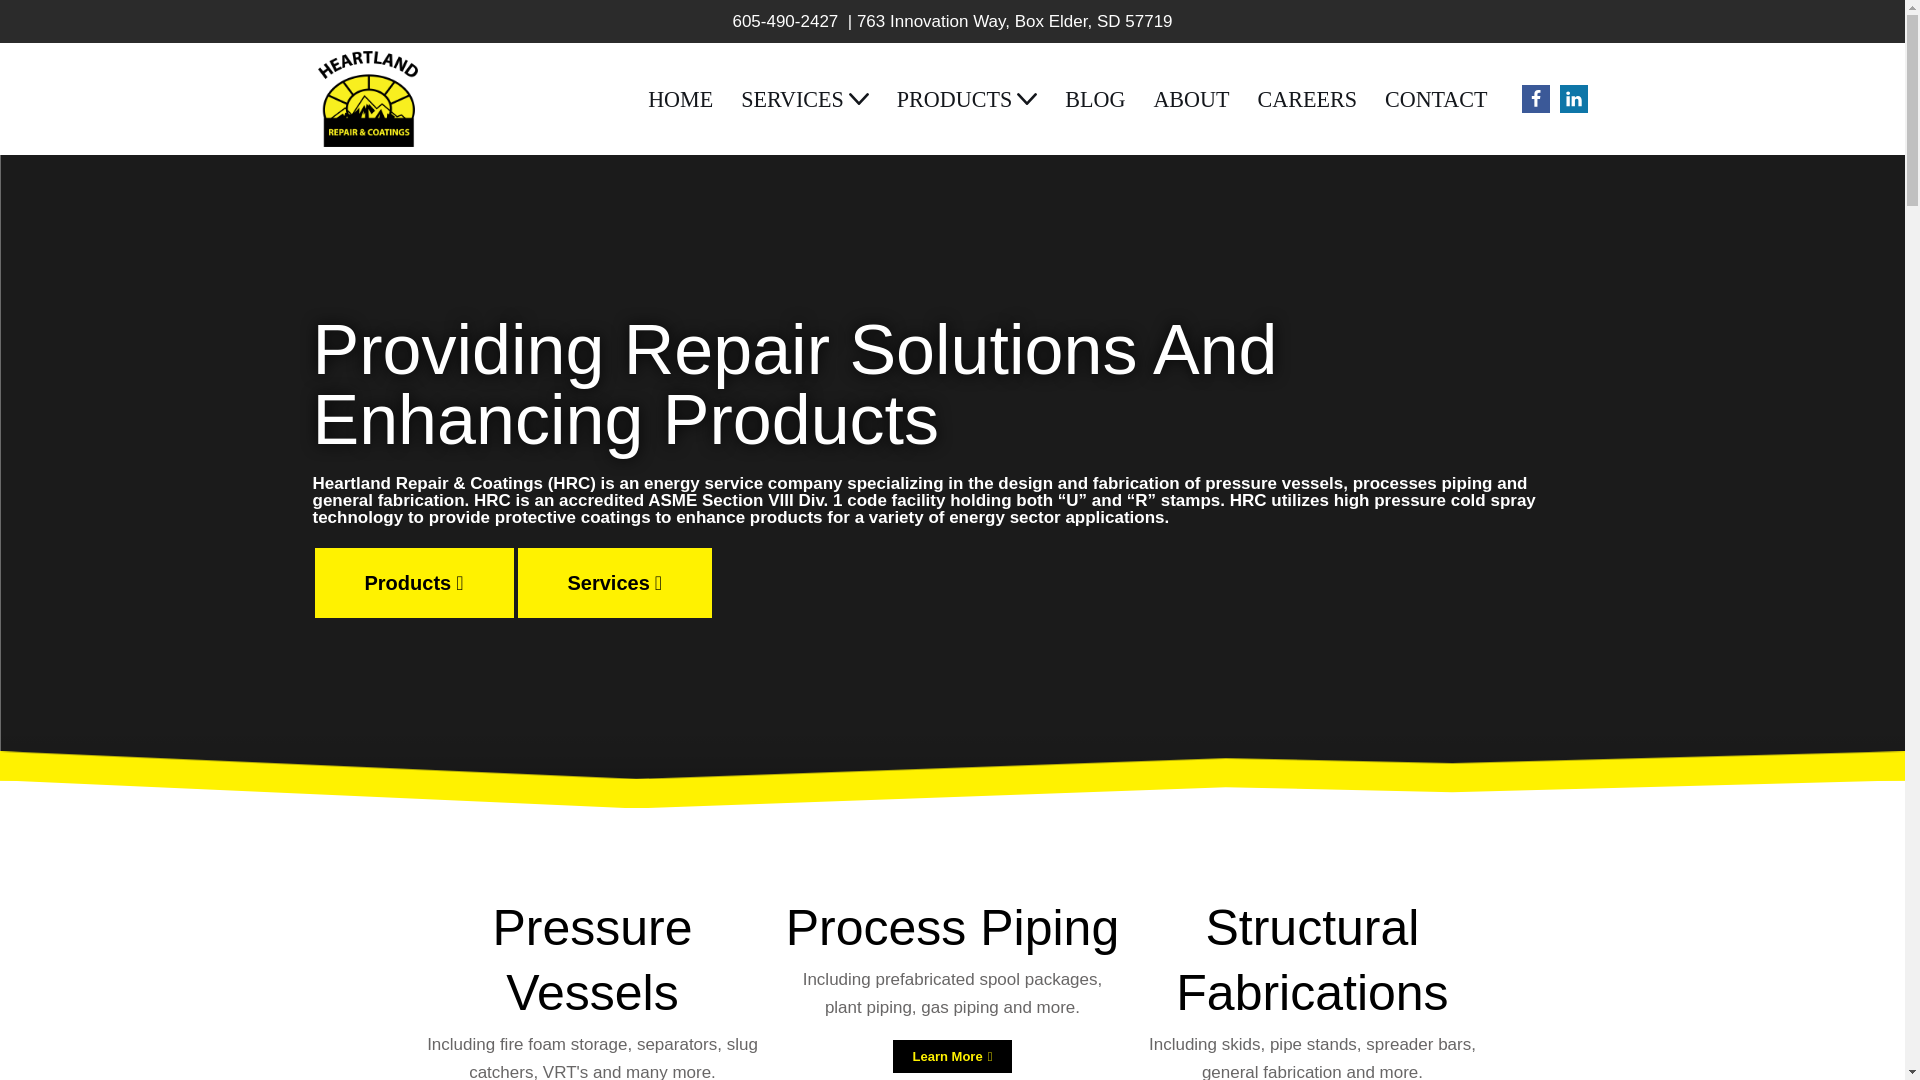 Image resolution: width=1920 pixels, height=1080 pixels. What do you see at coordinates (784, 21) in the screenshot?
I see `605-490-2427` at bounding box center [784, 21].